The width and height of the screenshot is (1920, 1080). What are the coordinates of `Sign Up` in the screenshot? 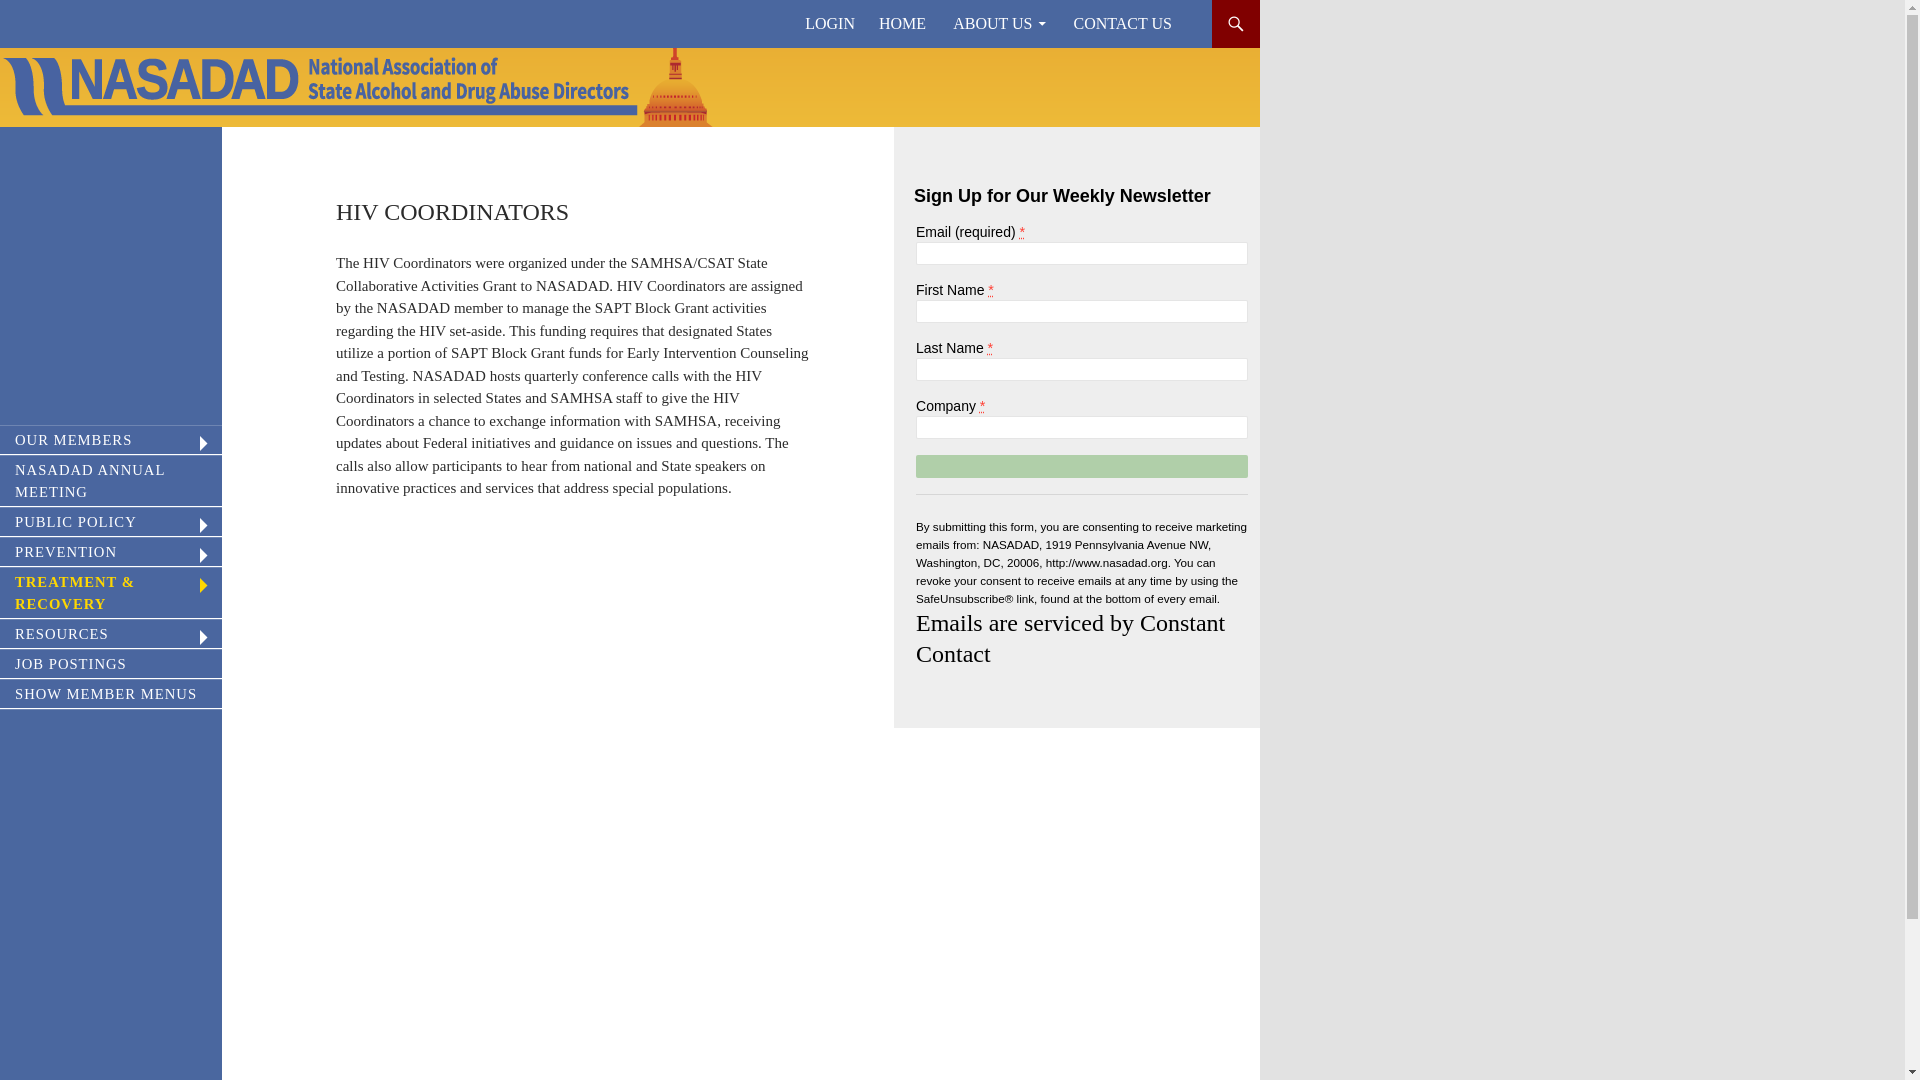 It's located at (1082, 466).